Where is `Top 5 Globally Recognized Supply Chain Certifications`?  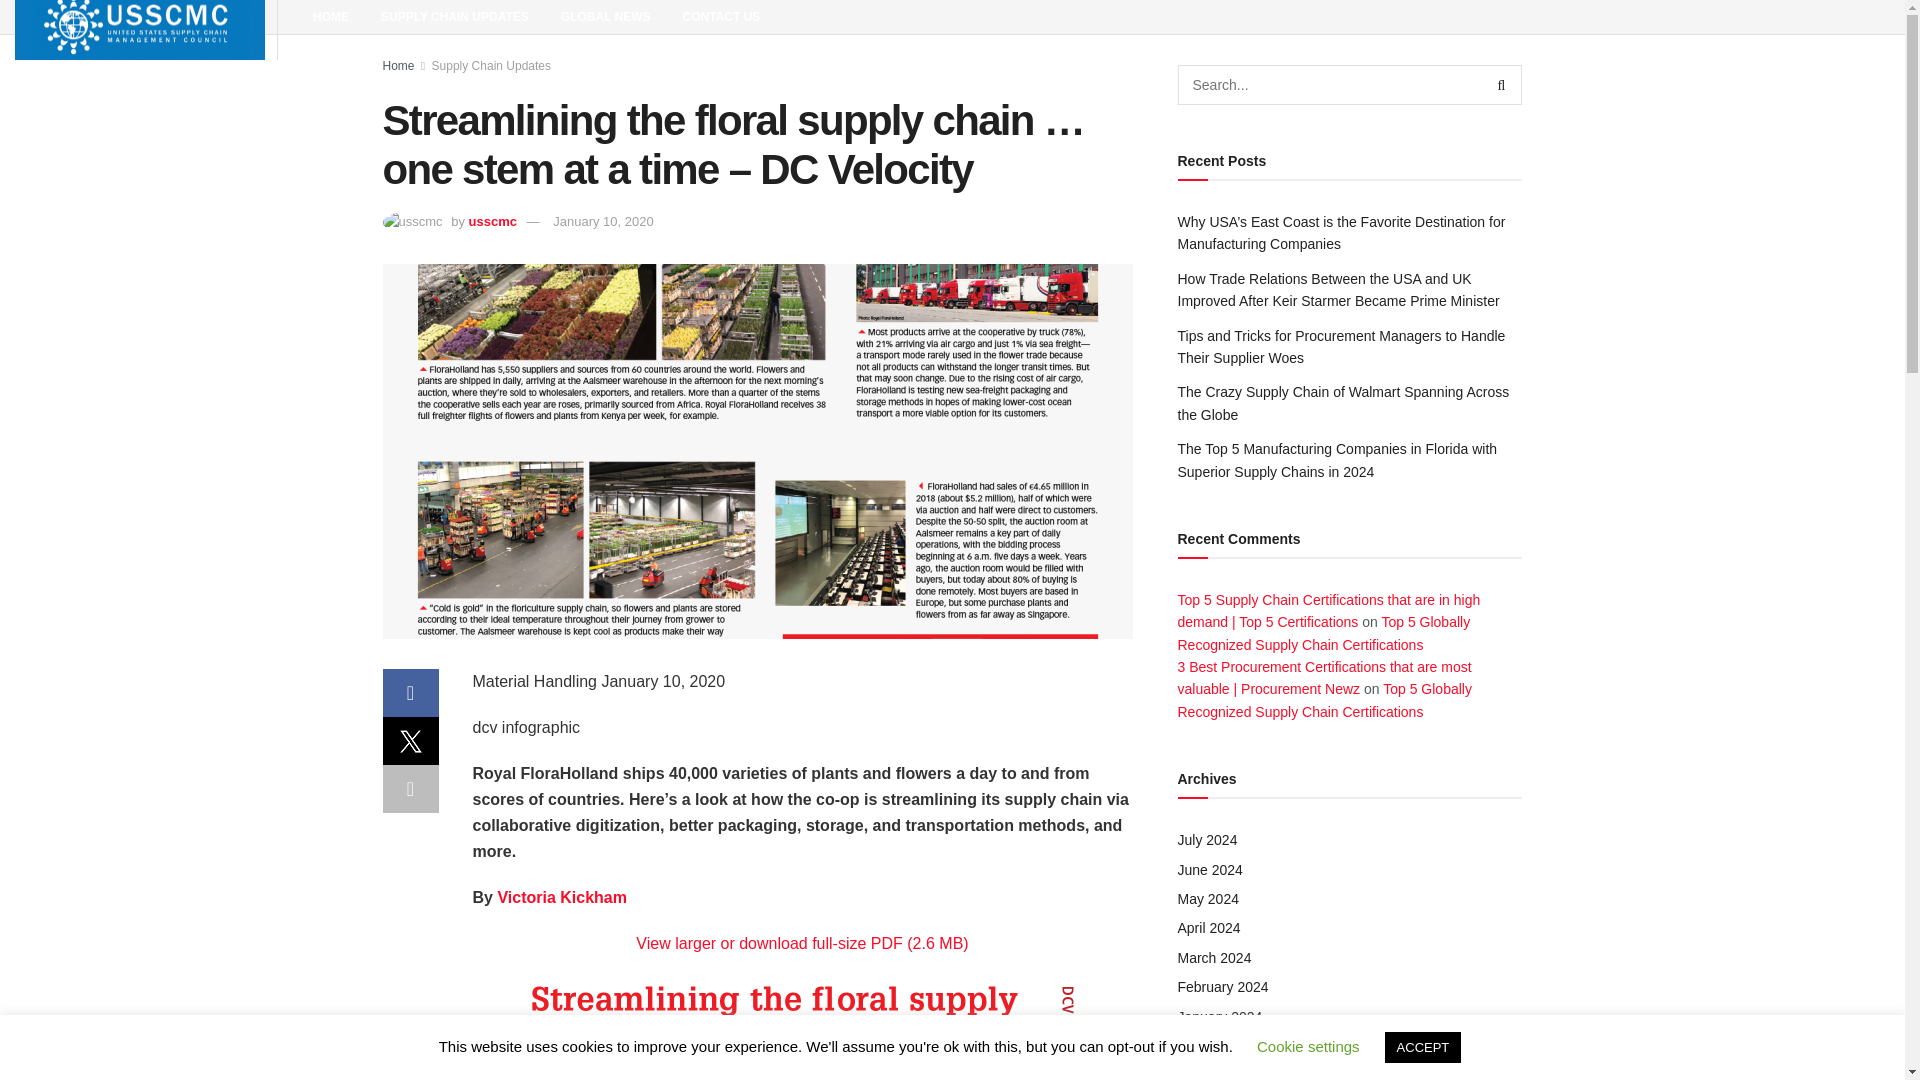 Top 5 Globally Recognized Supply Chain Certifications is located at coordinates (1324, 633).